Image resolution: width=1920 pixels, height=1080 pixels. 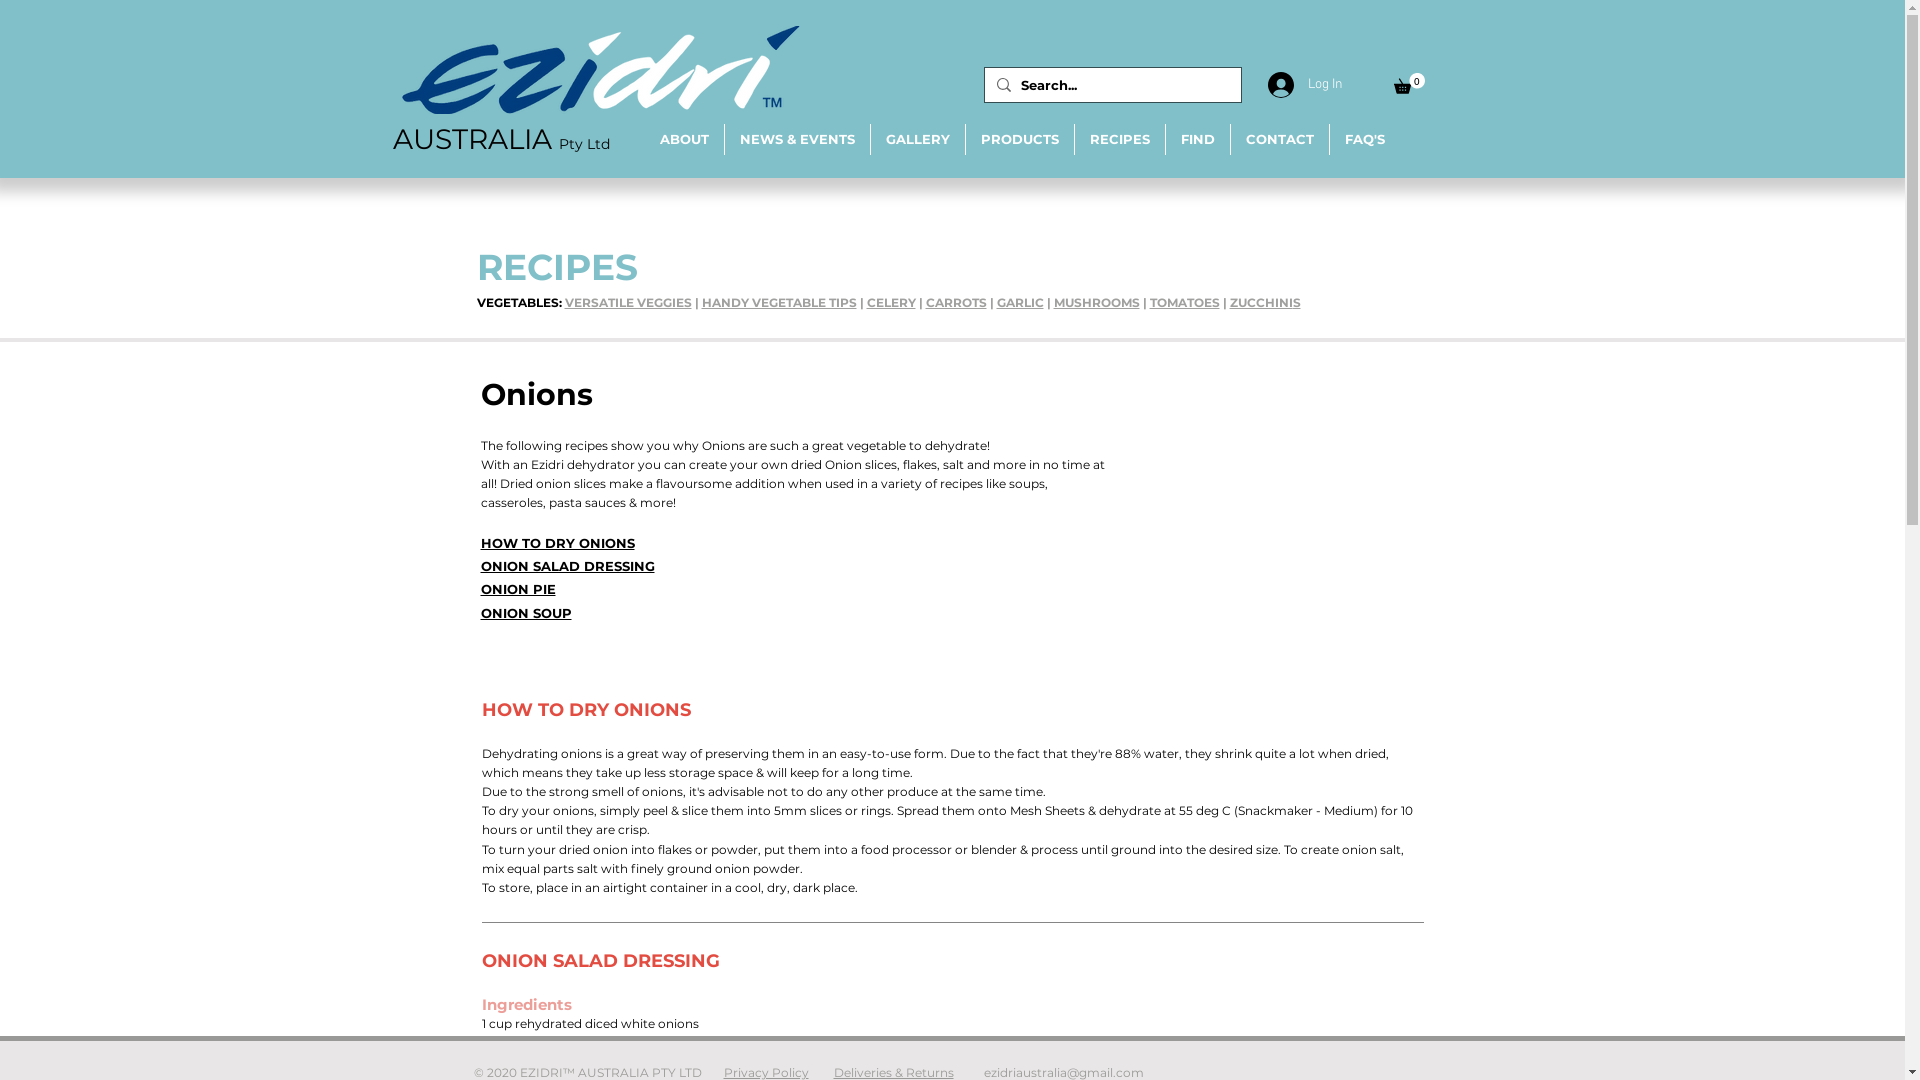 I want to click on ONION SALAD DRESSING, so click(x=567, y=566).